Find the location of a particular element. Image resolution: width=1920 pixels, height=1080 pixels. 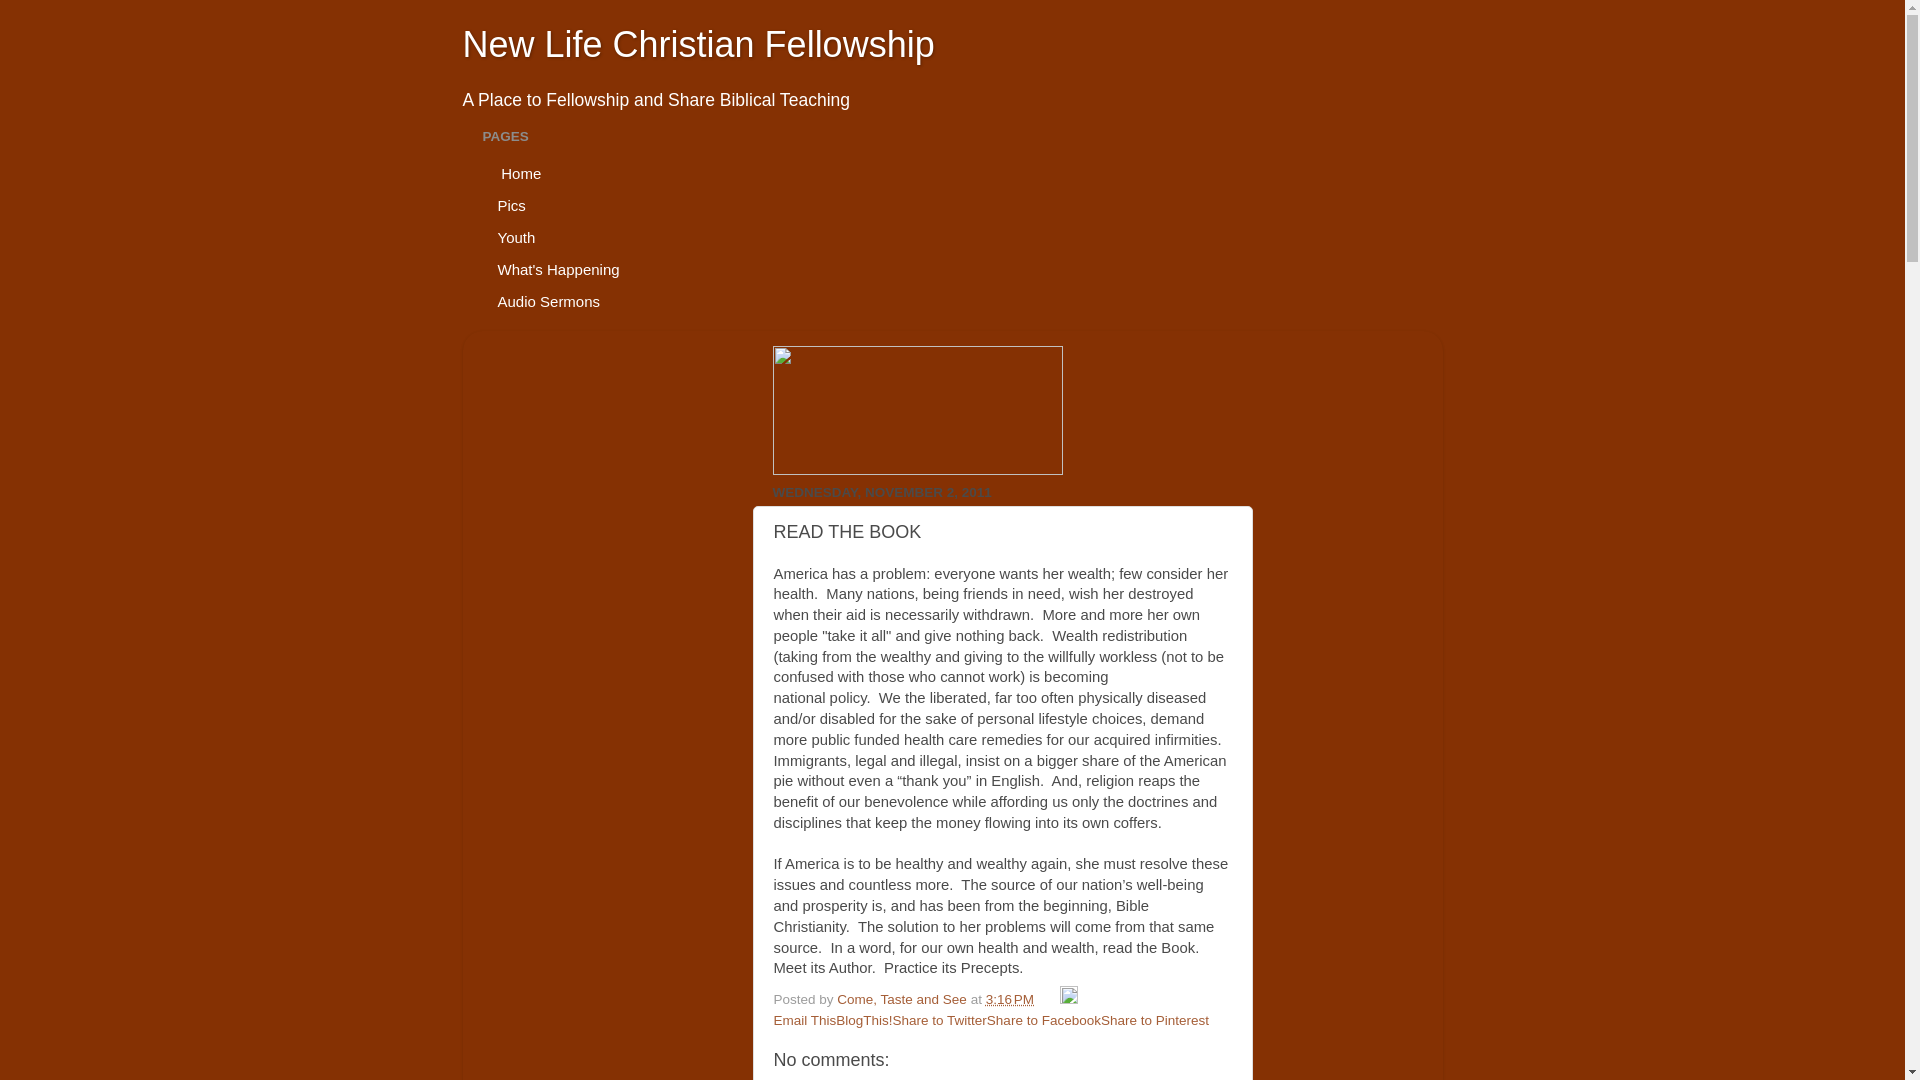

Share to Facebook is located at coordinates (1043, 1020).